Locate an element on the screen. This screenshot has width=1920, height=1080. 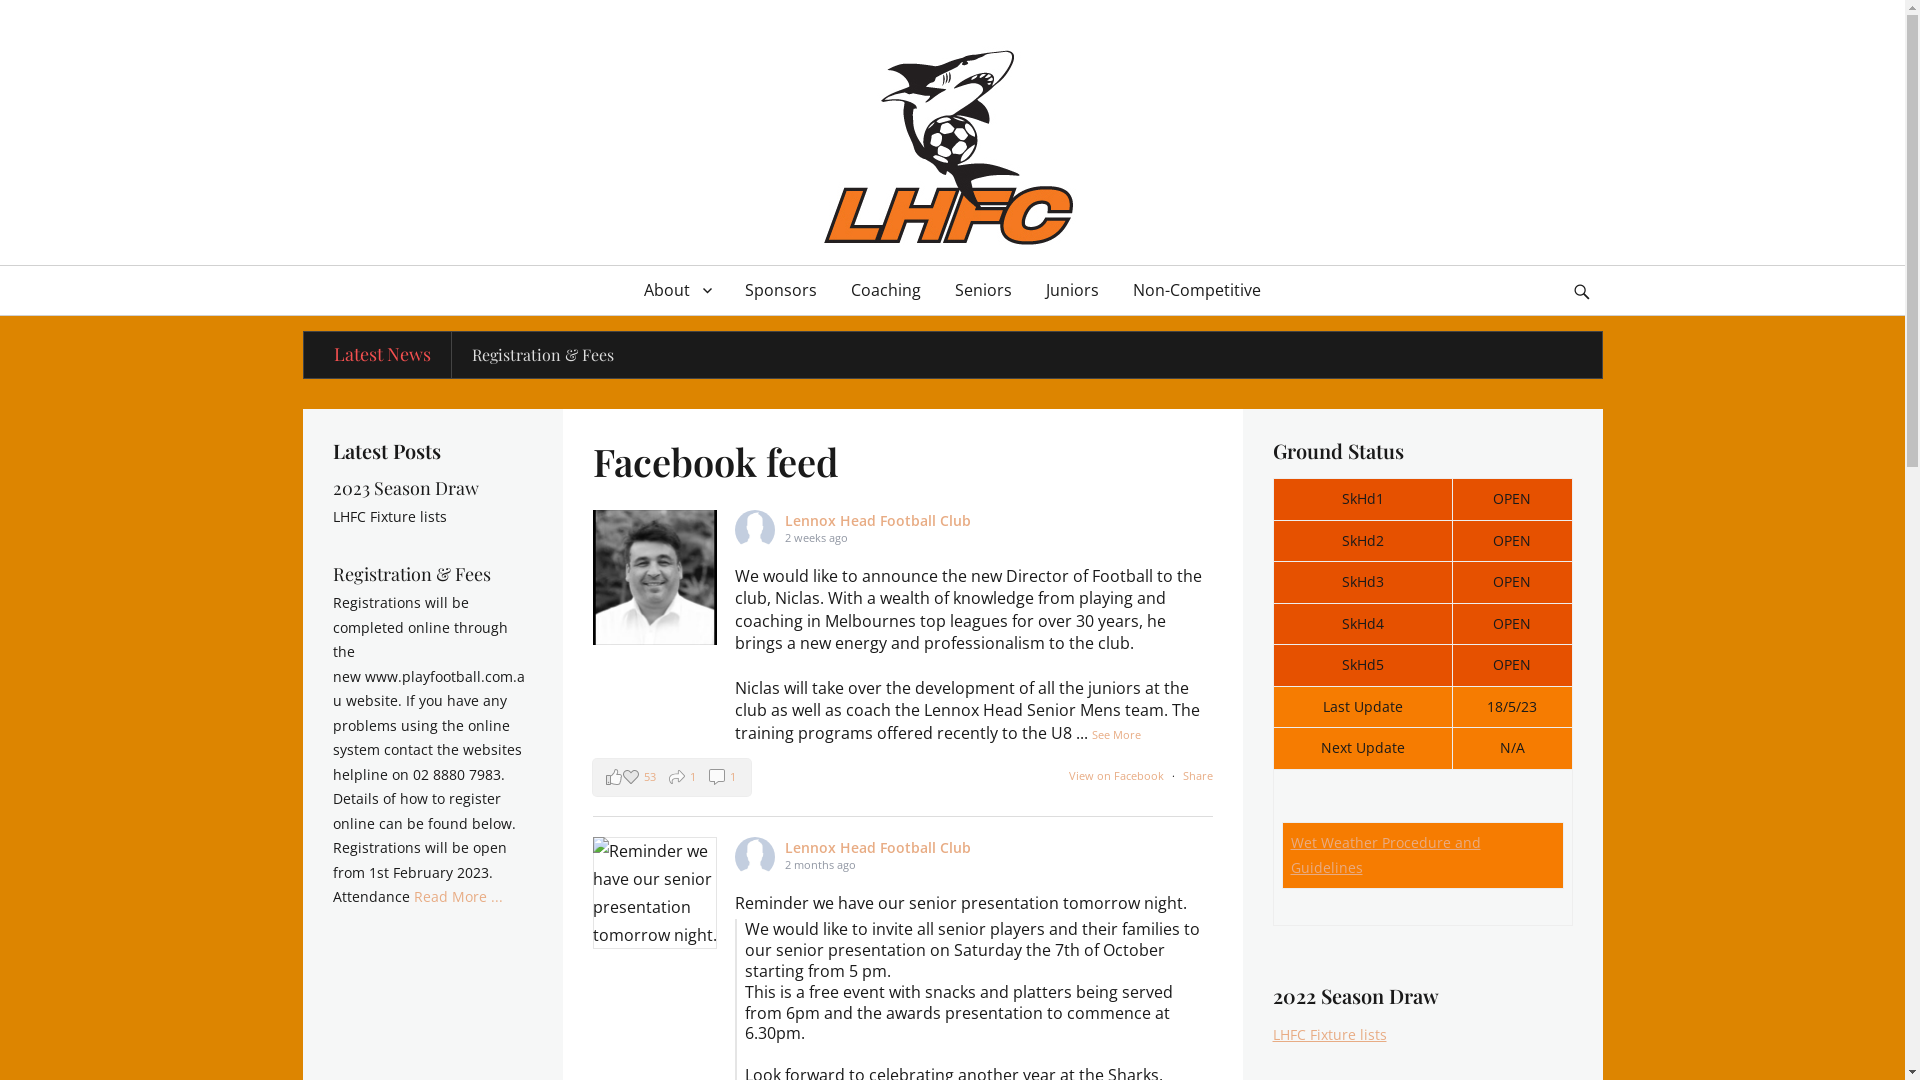
Lennox Head Football Club is located at coordinates (1368, 71).